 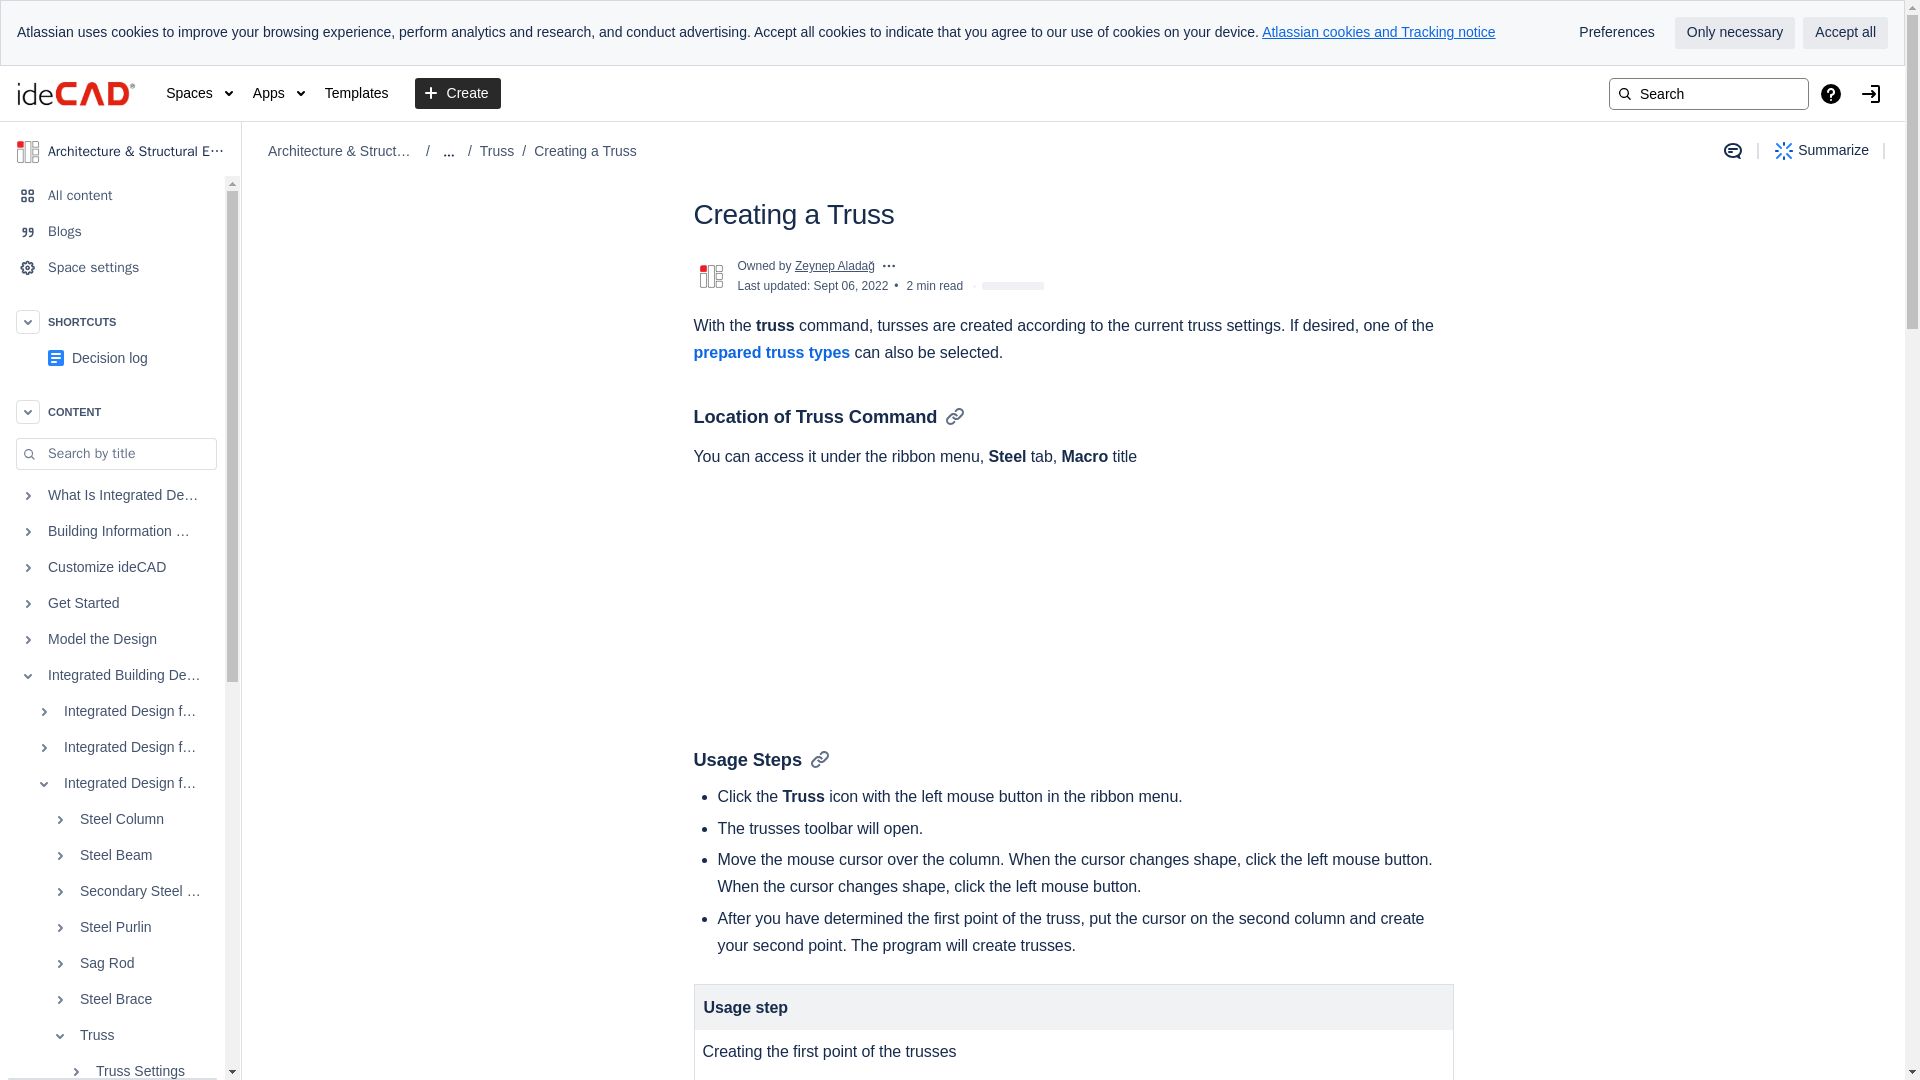 I want to click on CONTENT, so click(x=112, y=412).